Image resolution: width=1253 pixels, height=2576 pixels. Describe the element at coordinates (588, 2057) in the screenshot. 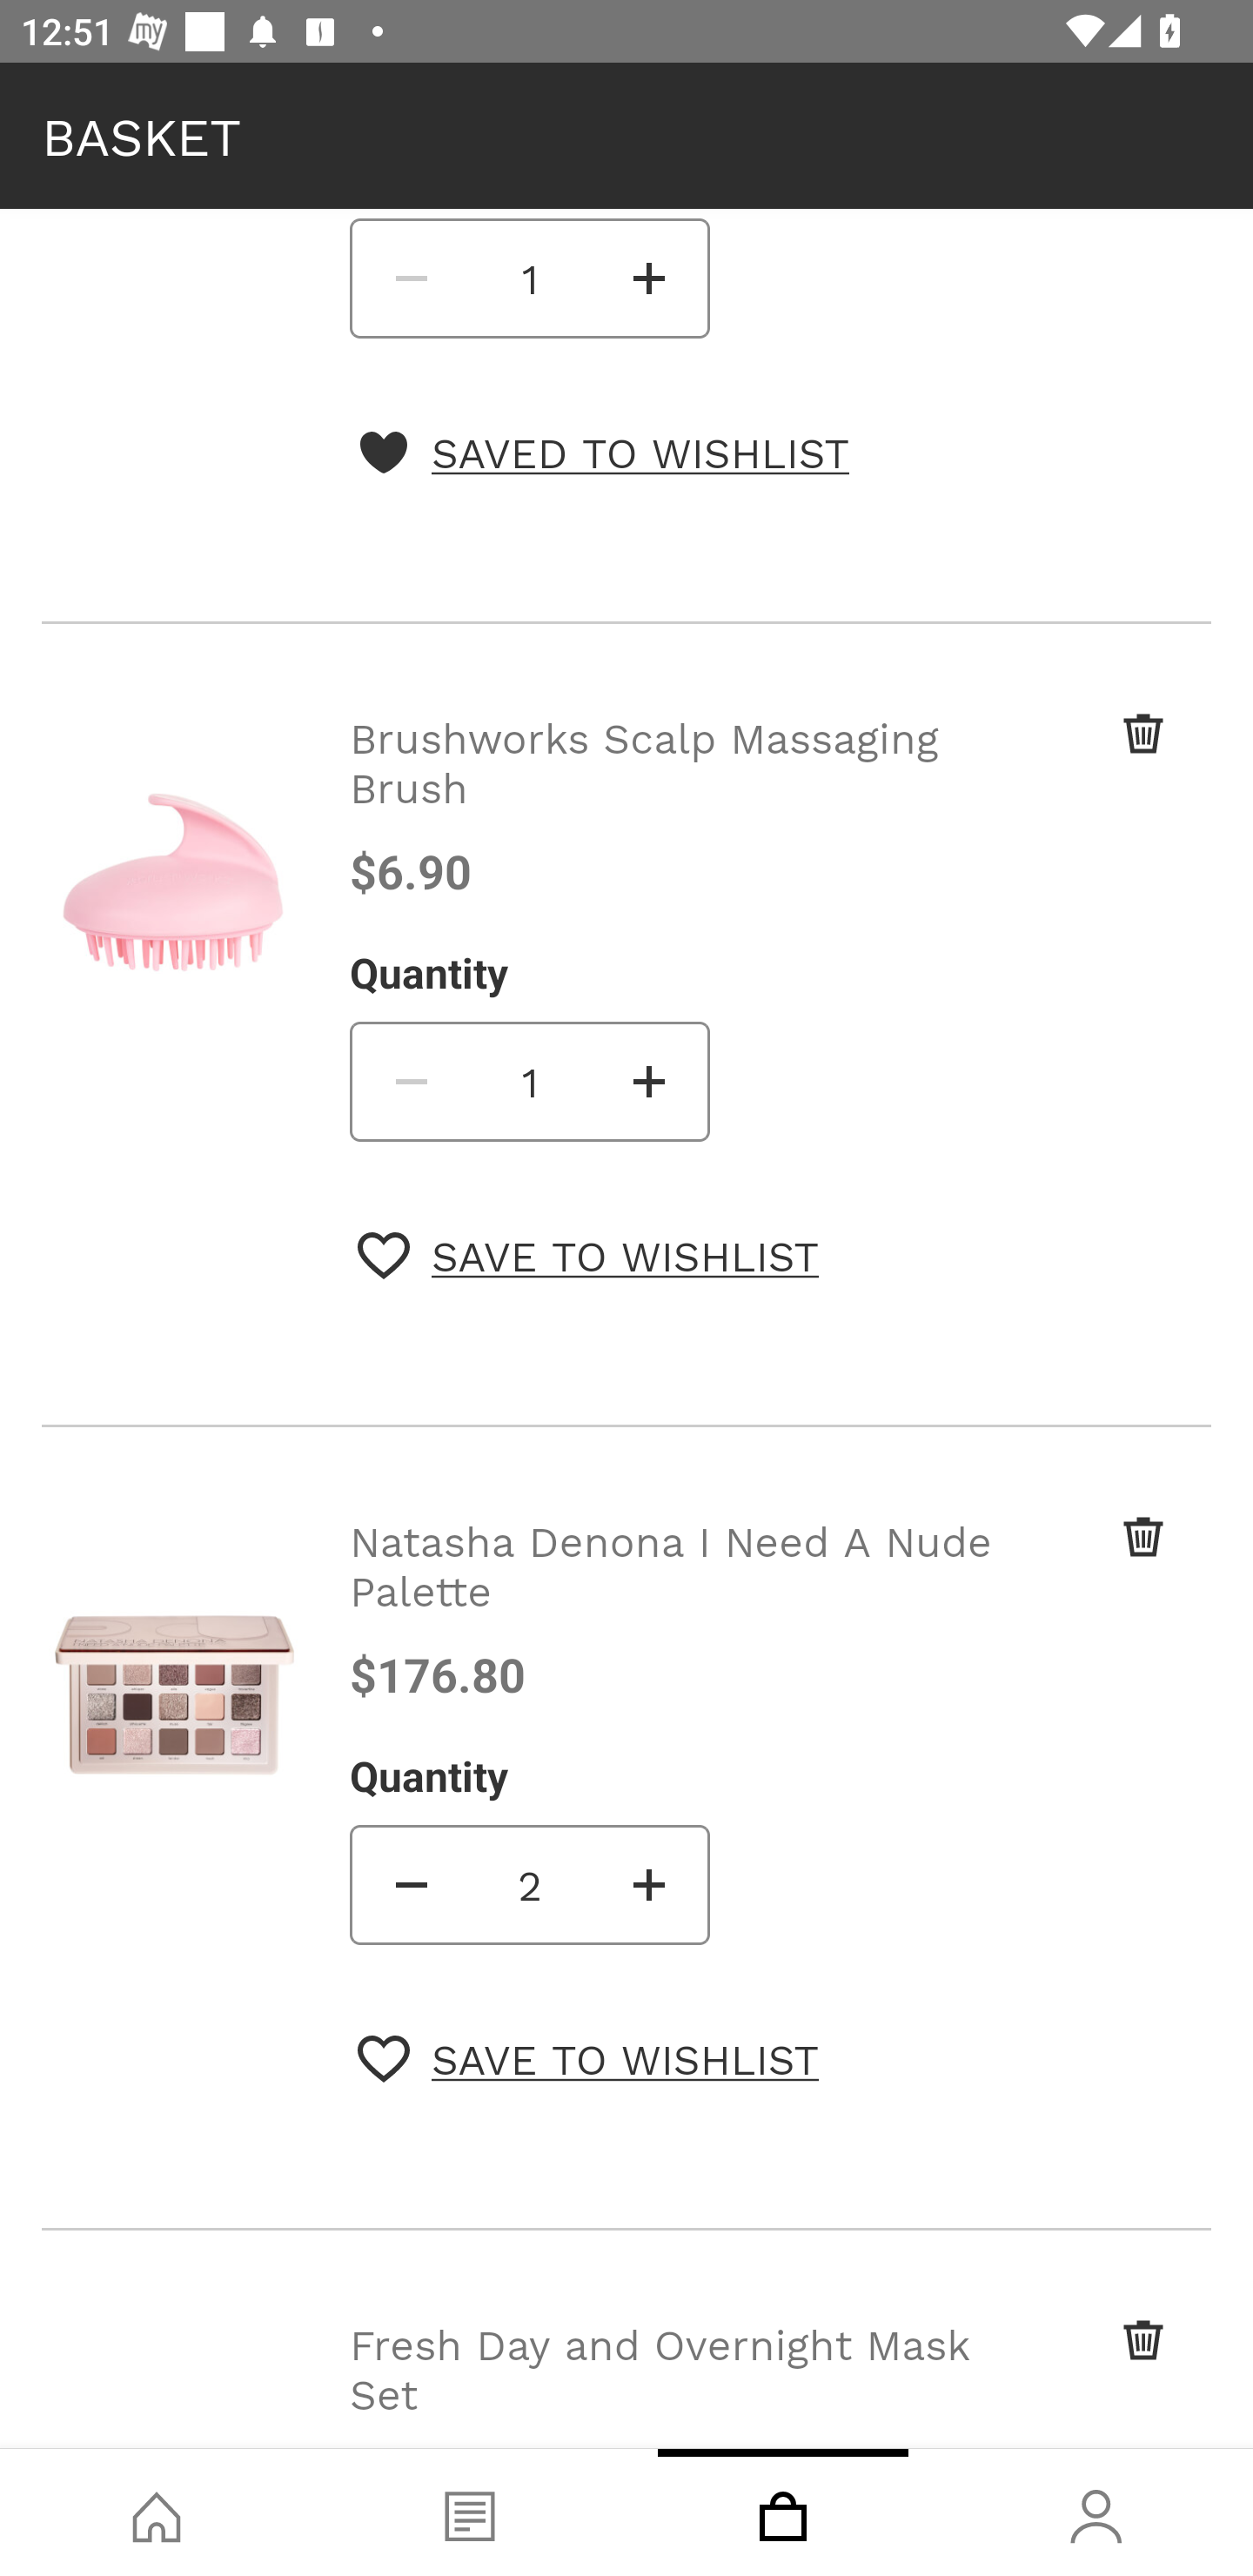

I see `Save to Wishlist SAVE TO WISHLIST` at that location.